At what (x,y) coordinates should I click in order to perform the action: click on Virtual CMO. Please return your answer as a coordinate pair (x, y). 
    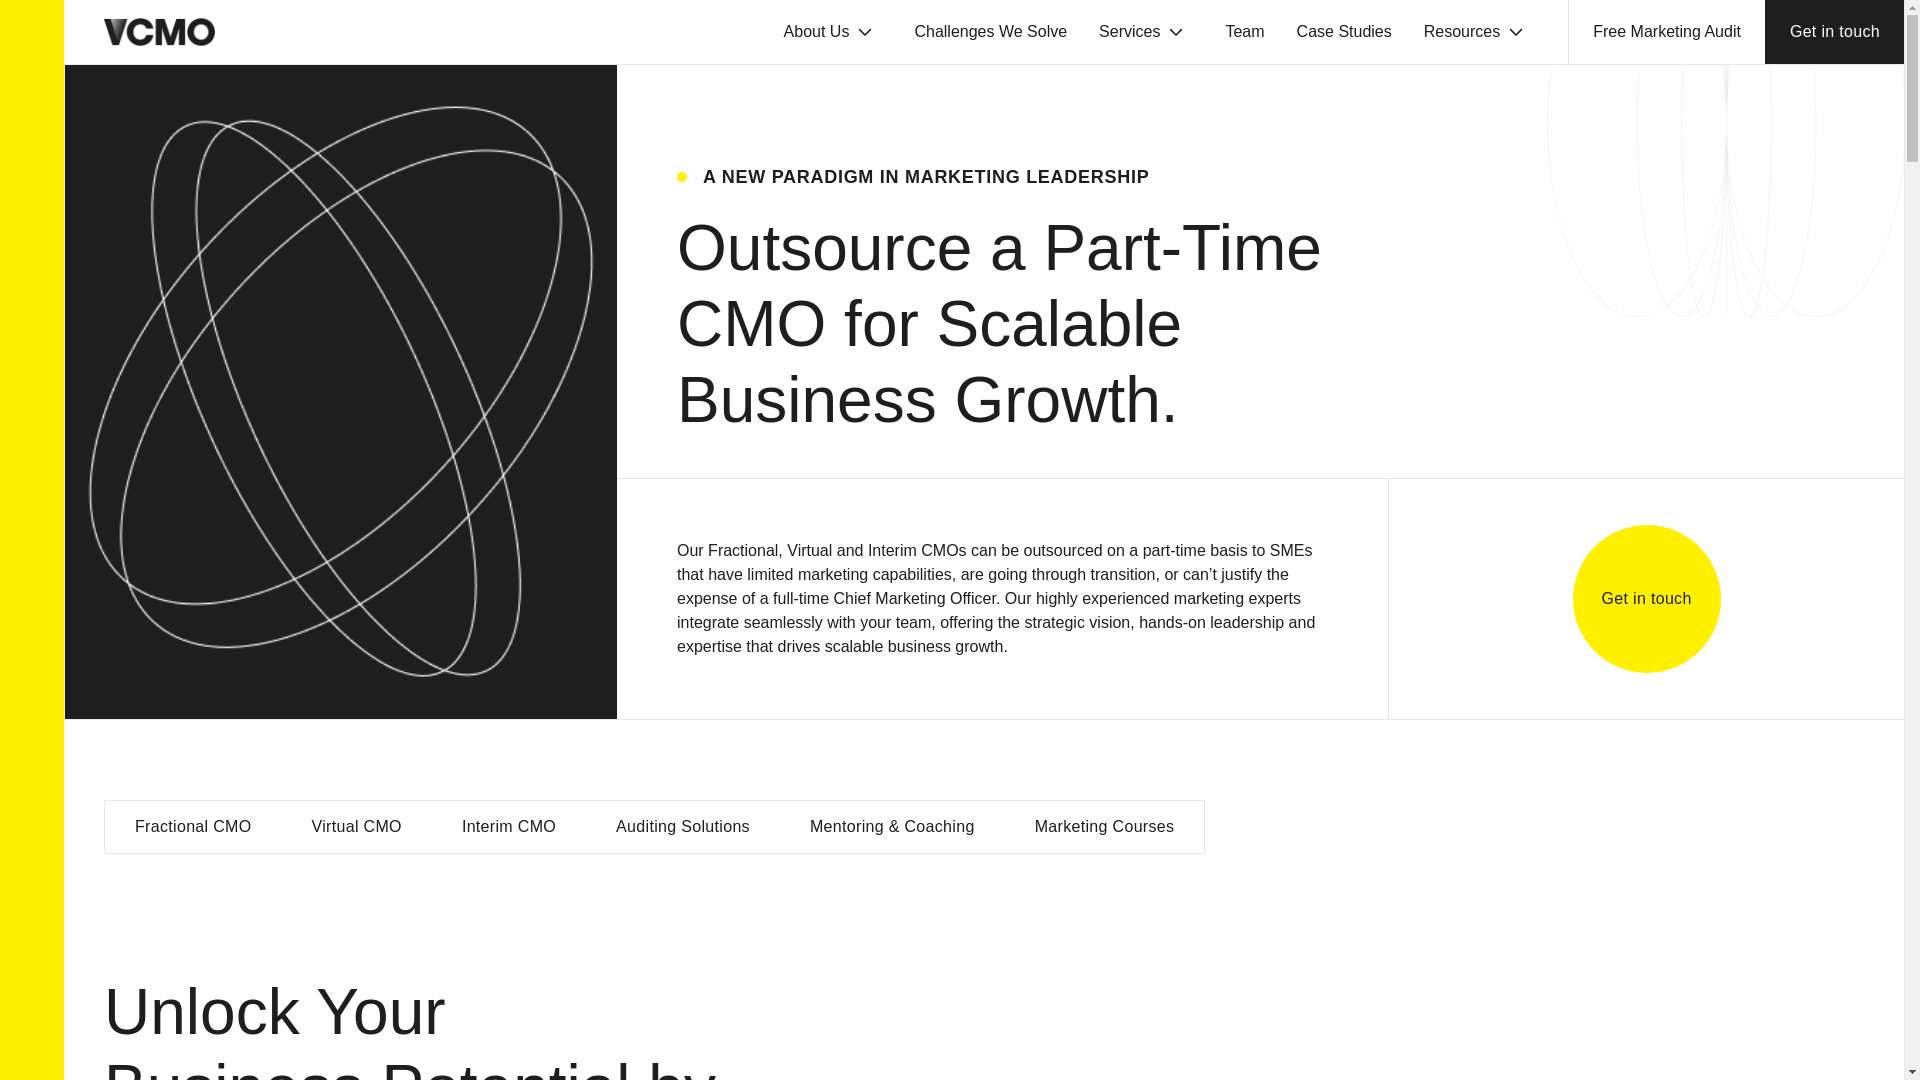
    Looking at the image, I should click on (357, 827).